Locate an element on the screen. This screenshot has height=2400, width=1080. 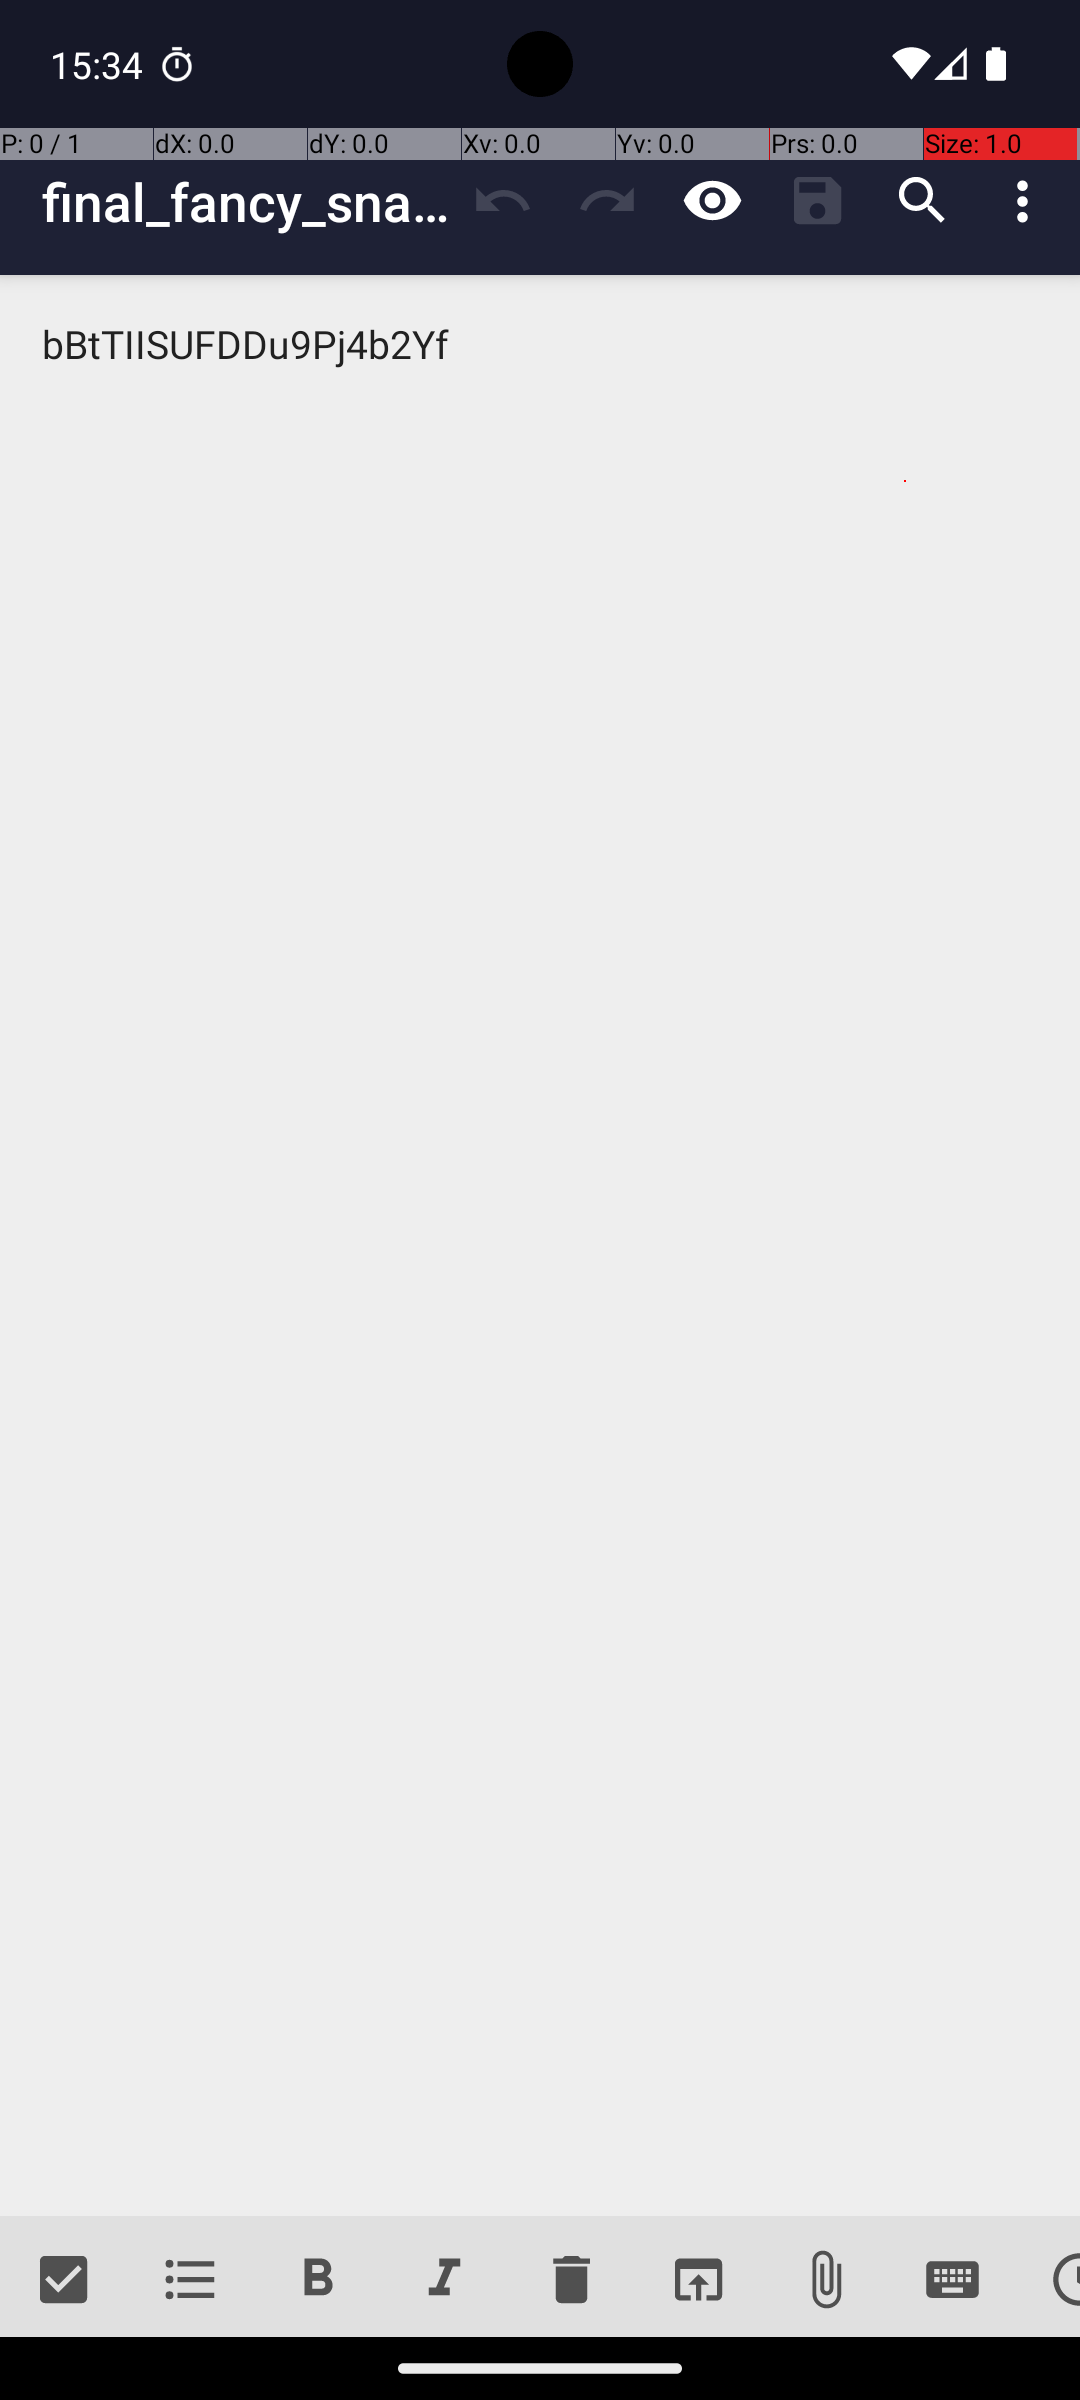
bBtTIISUFDDu9Pj4b2Yf
 is located at coordinates (540, 1246).